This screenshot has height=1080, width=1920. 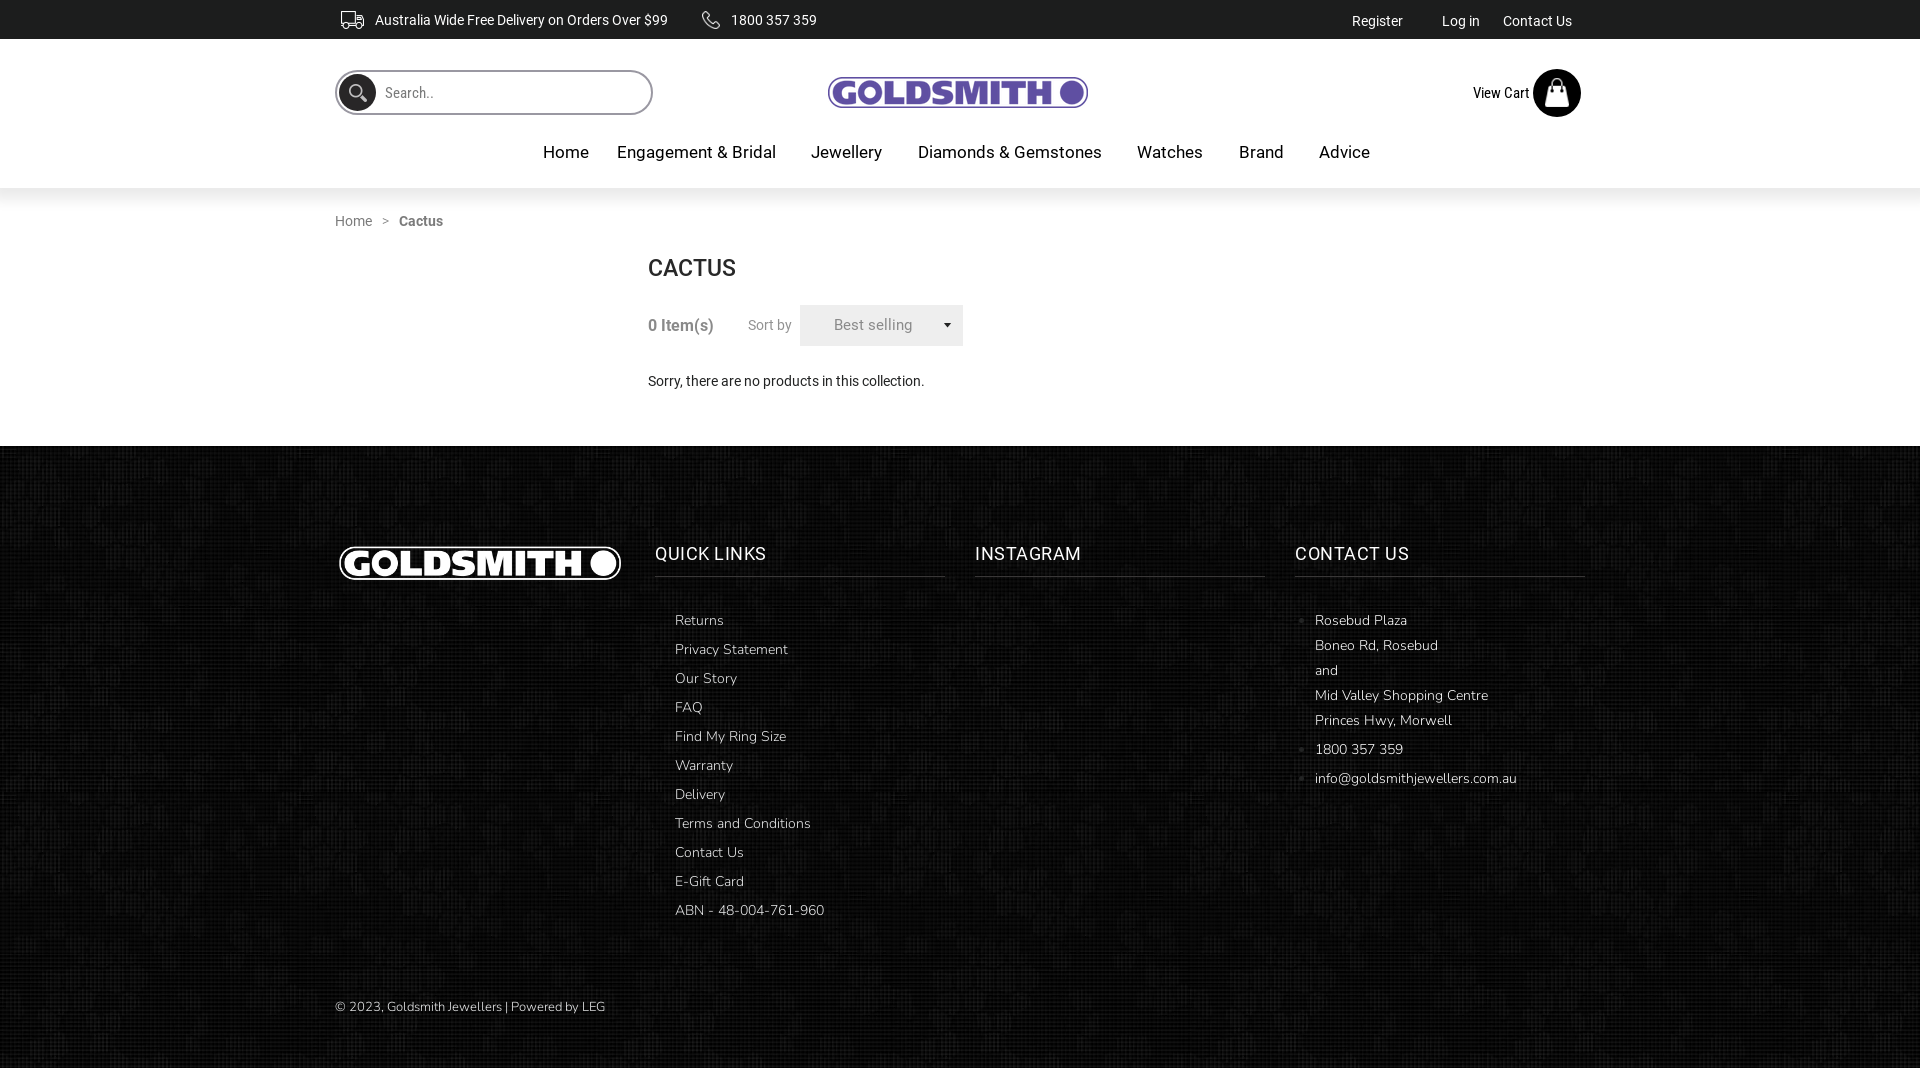 I want to click on Our Story, so click(x=704, y=678).